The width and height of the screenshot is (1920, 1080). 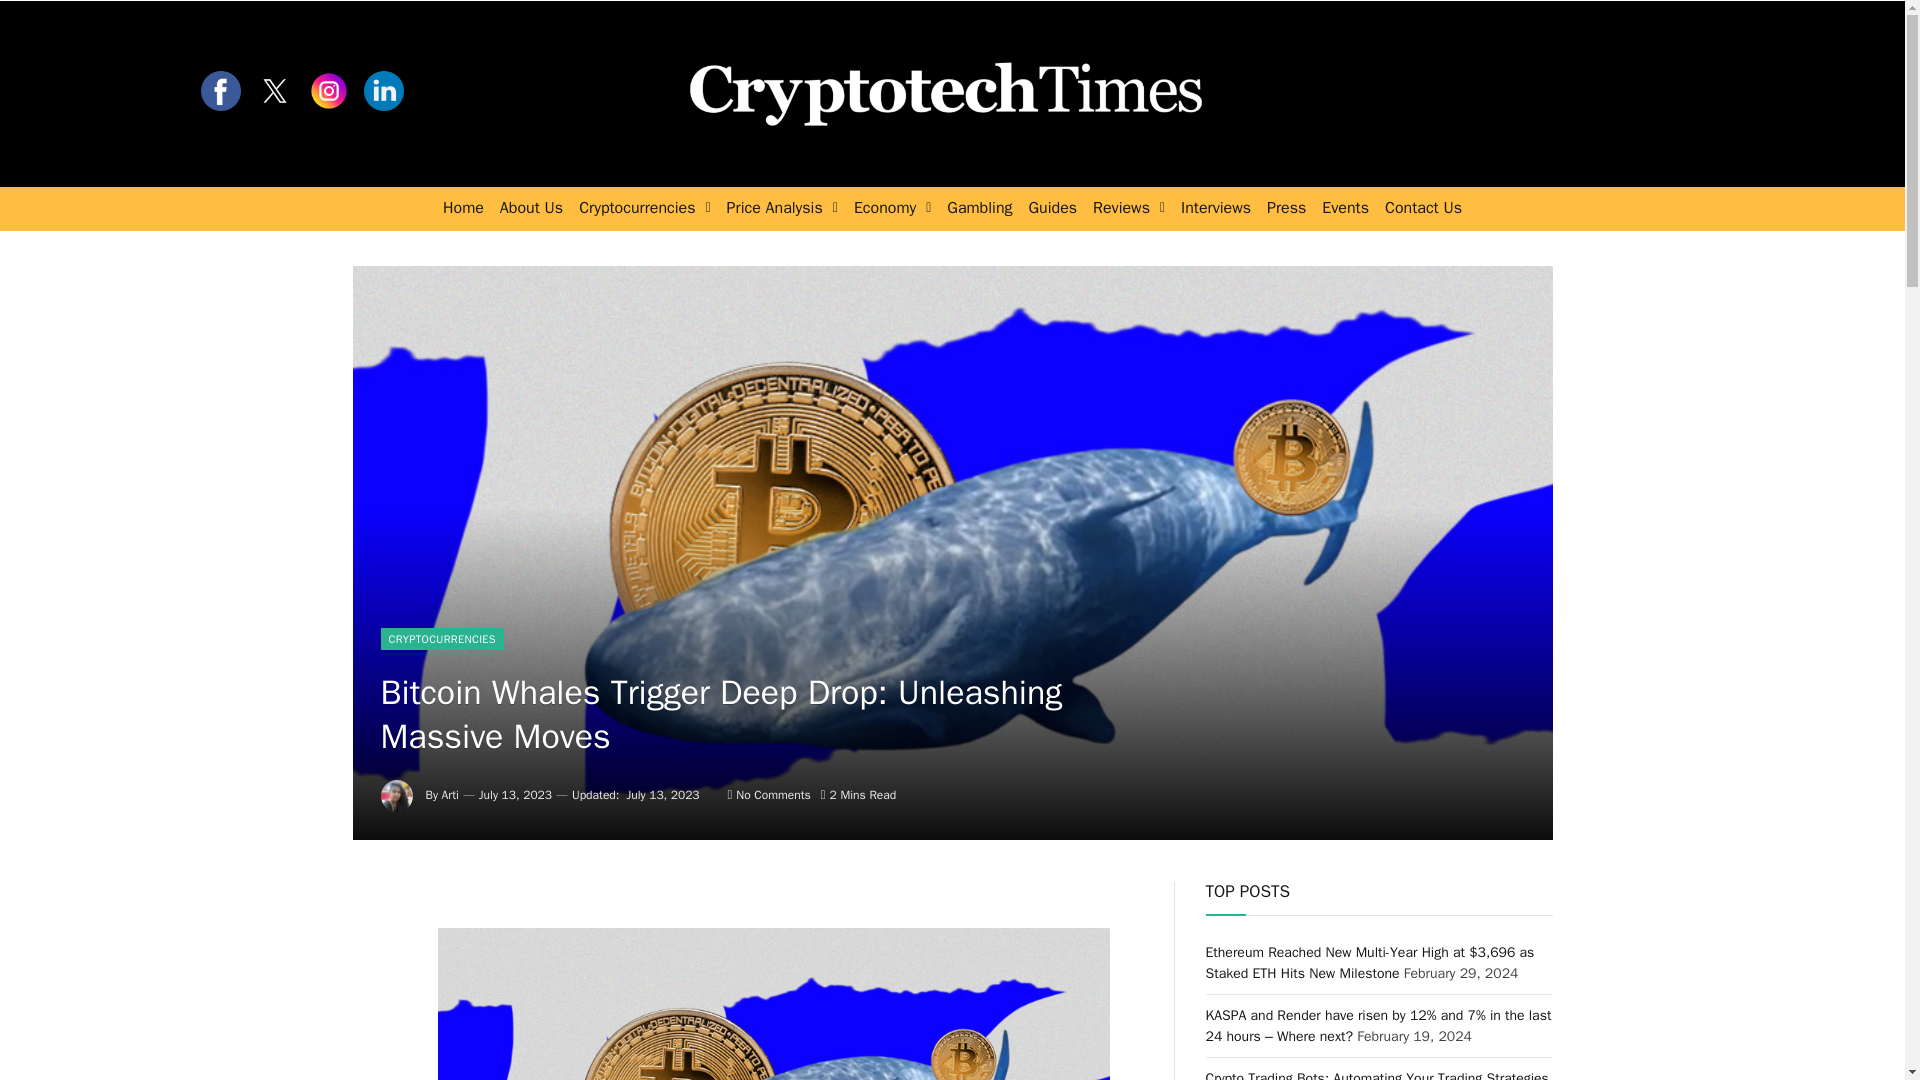 What do you see at coordinates (450, 795) in the screenshot?
I see `Arti` at bounding box center [450, 795].